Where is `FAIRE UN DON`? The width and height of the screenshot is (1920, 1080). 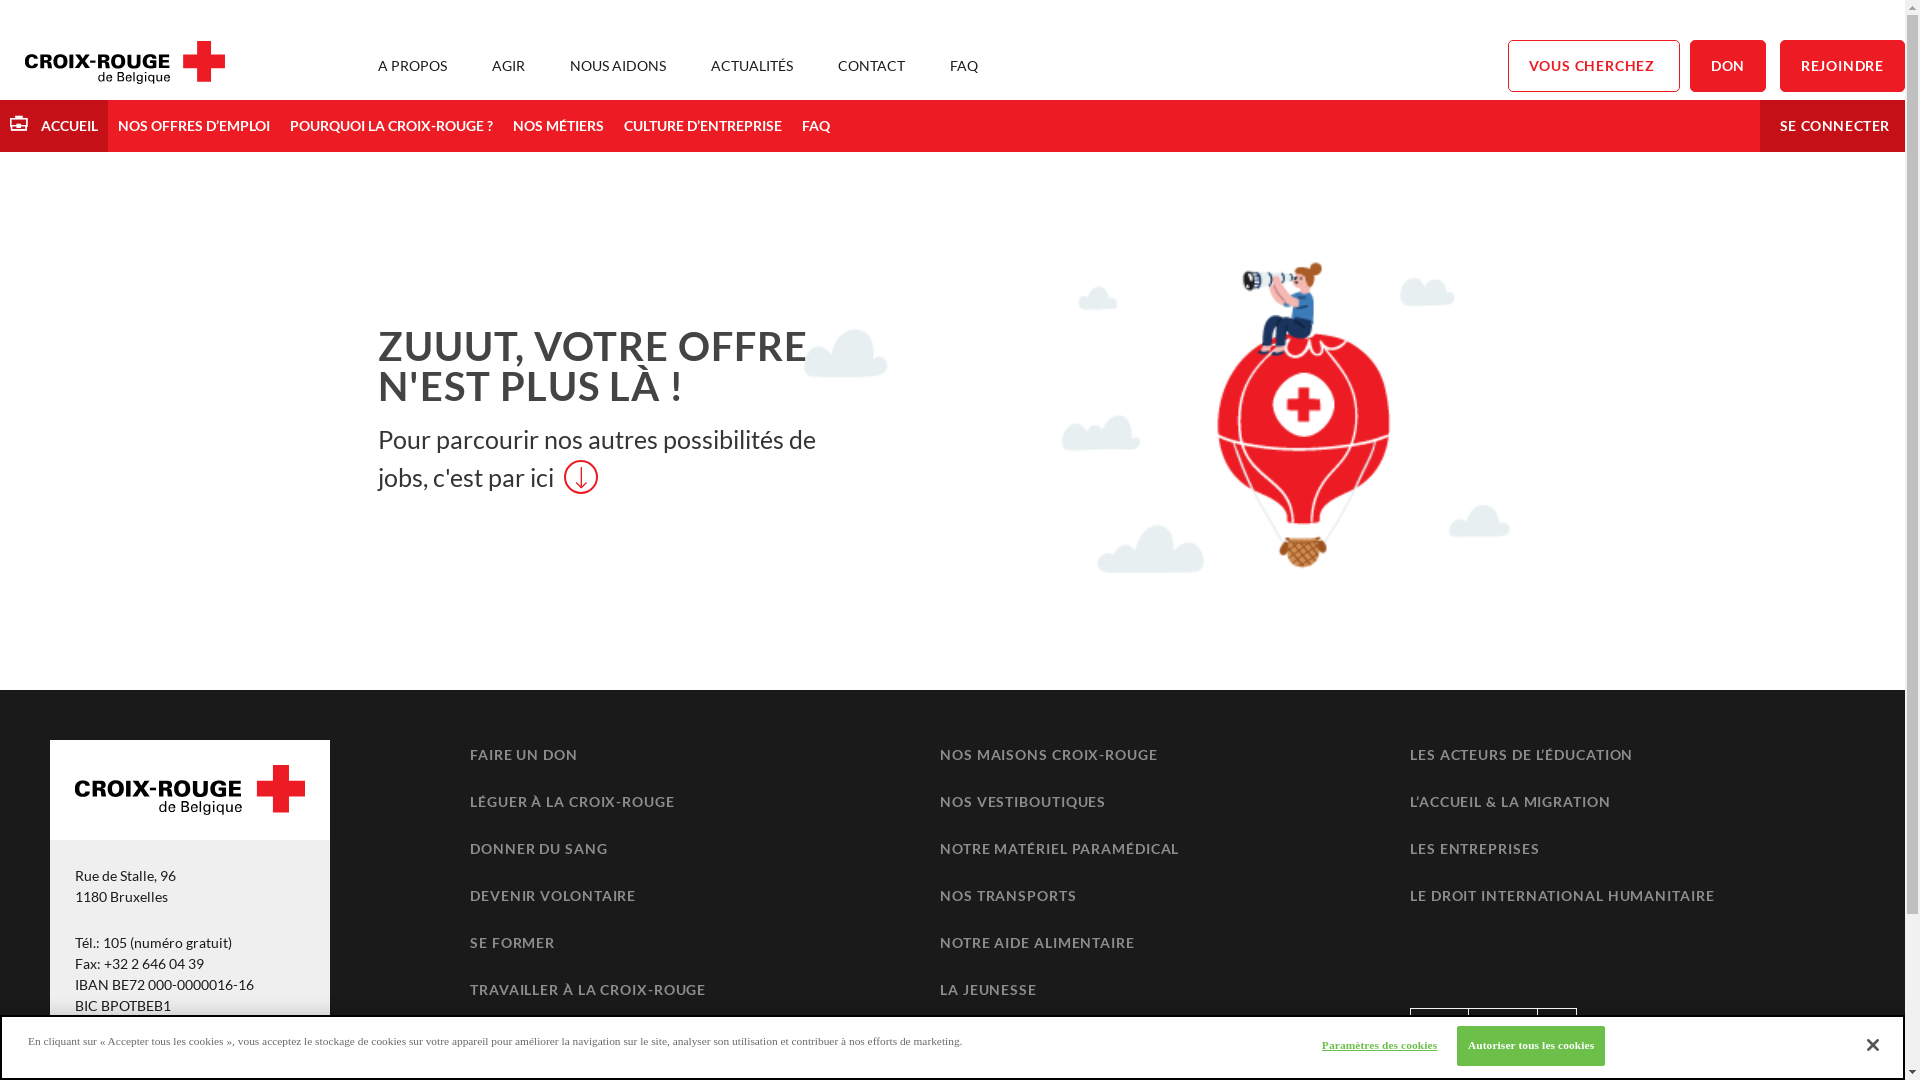
FAIRE UN DON is located at coordinates (524, 754).